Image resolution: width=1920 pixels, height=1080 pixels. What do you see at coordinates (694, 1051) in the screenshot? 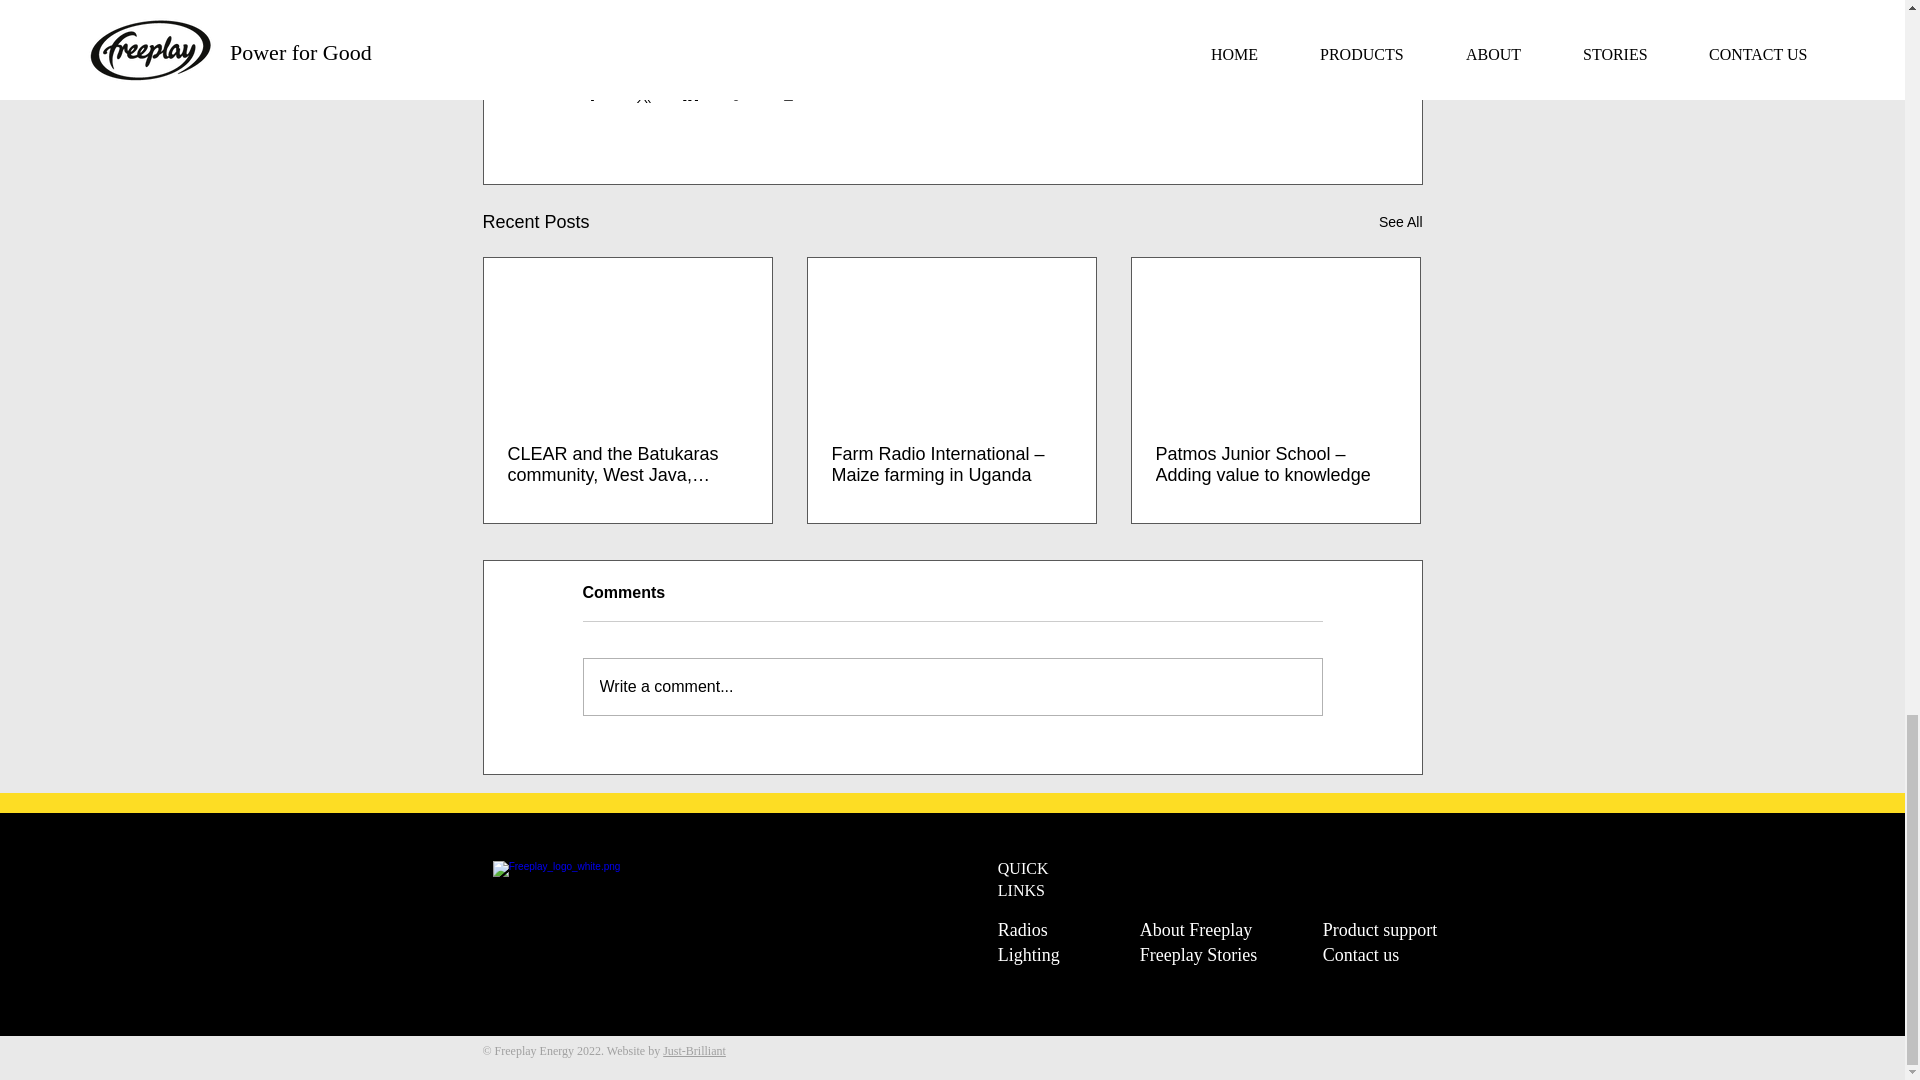
I see `Just-Brilliant` at bounding box center [694, 1051].